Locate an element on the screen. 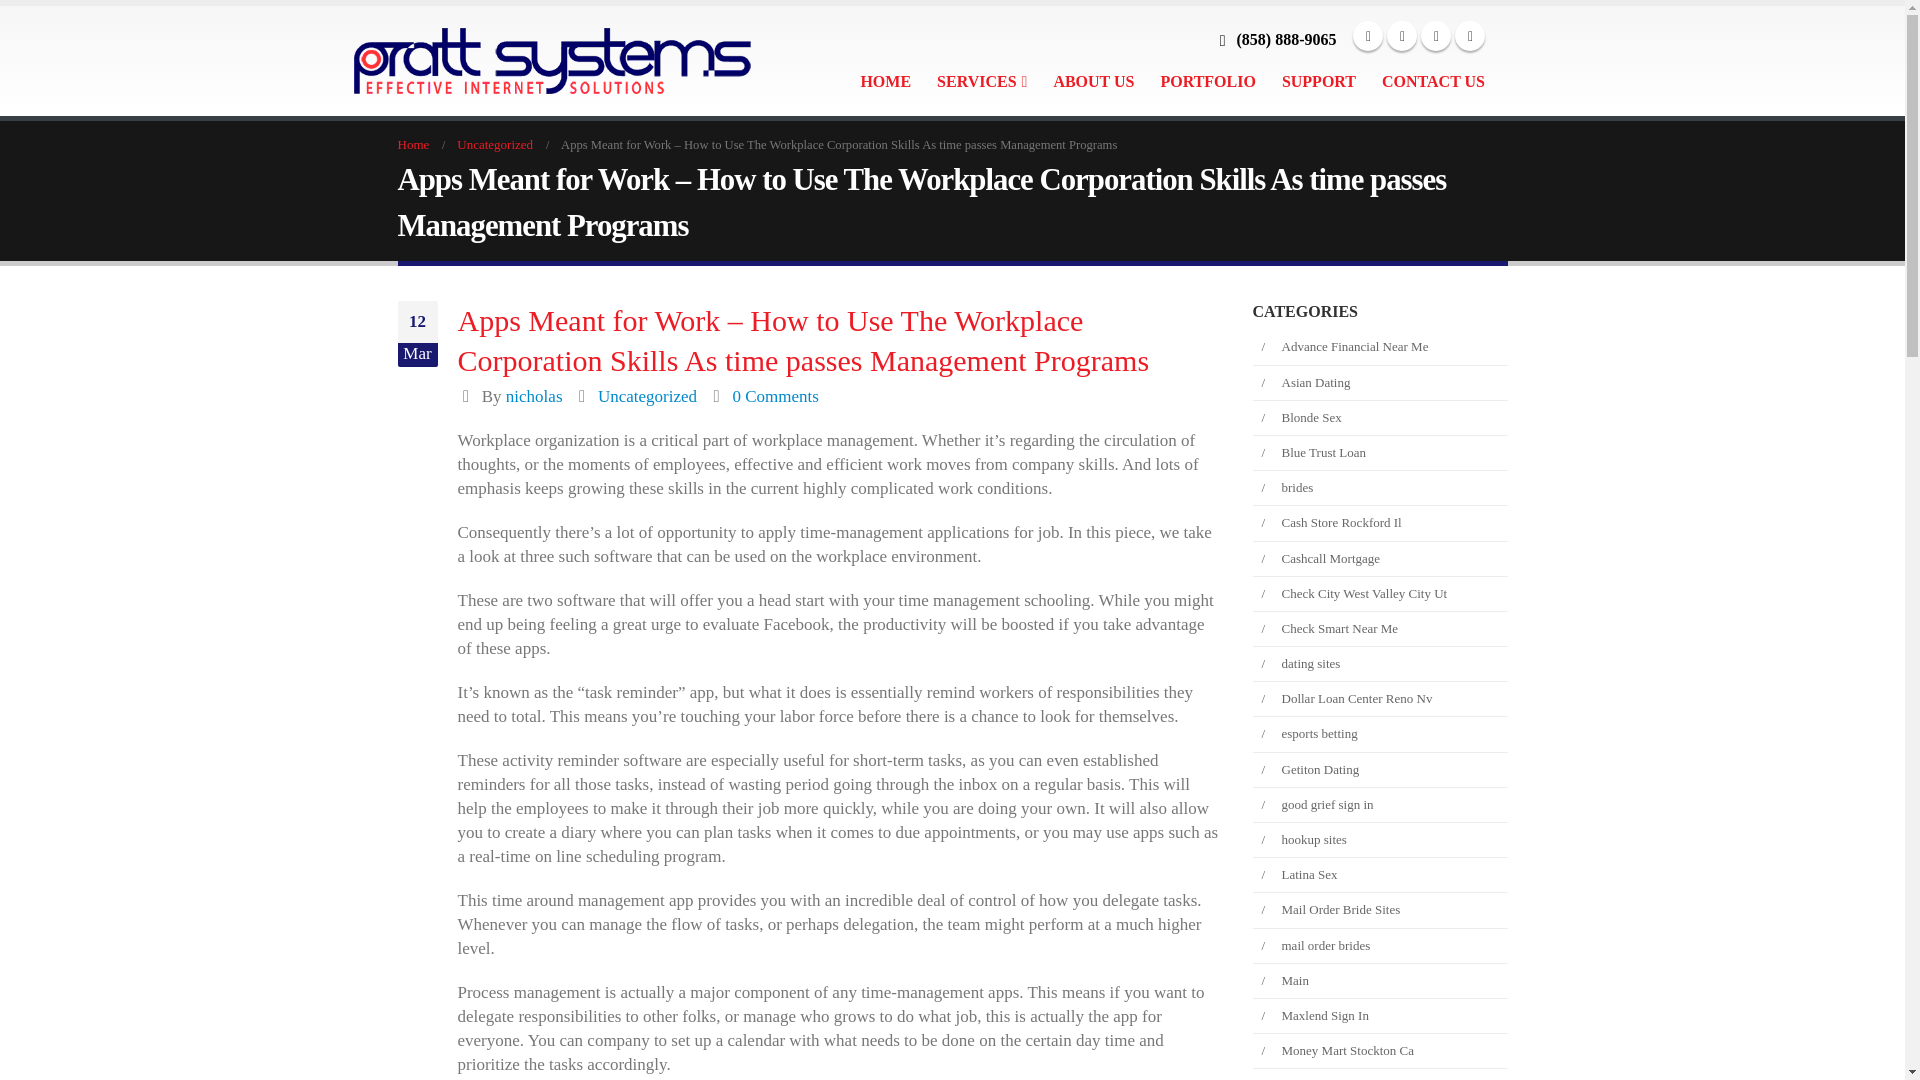 The image size is (1920, 1080). Facebook is located at coordinates (1368, 35).